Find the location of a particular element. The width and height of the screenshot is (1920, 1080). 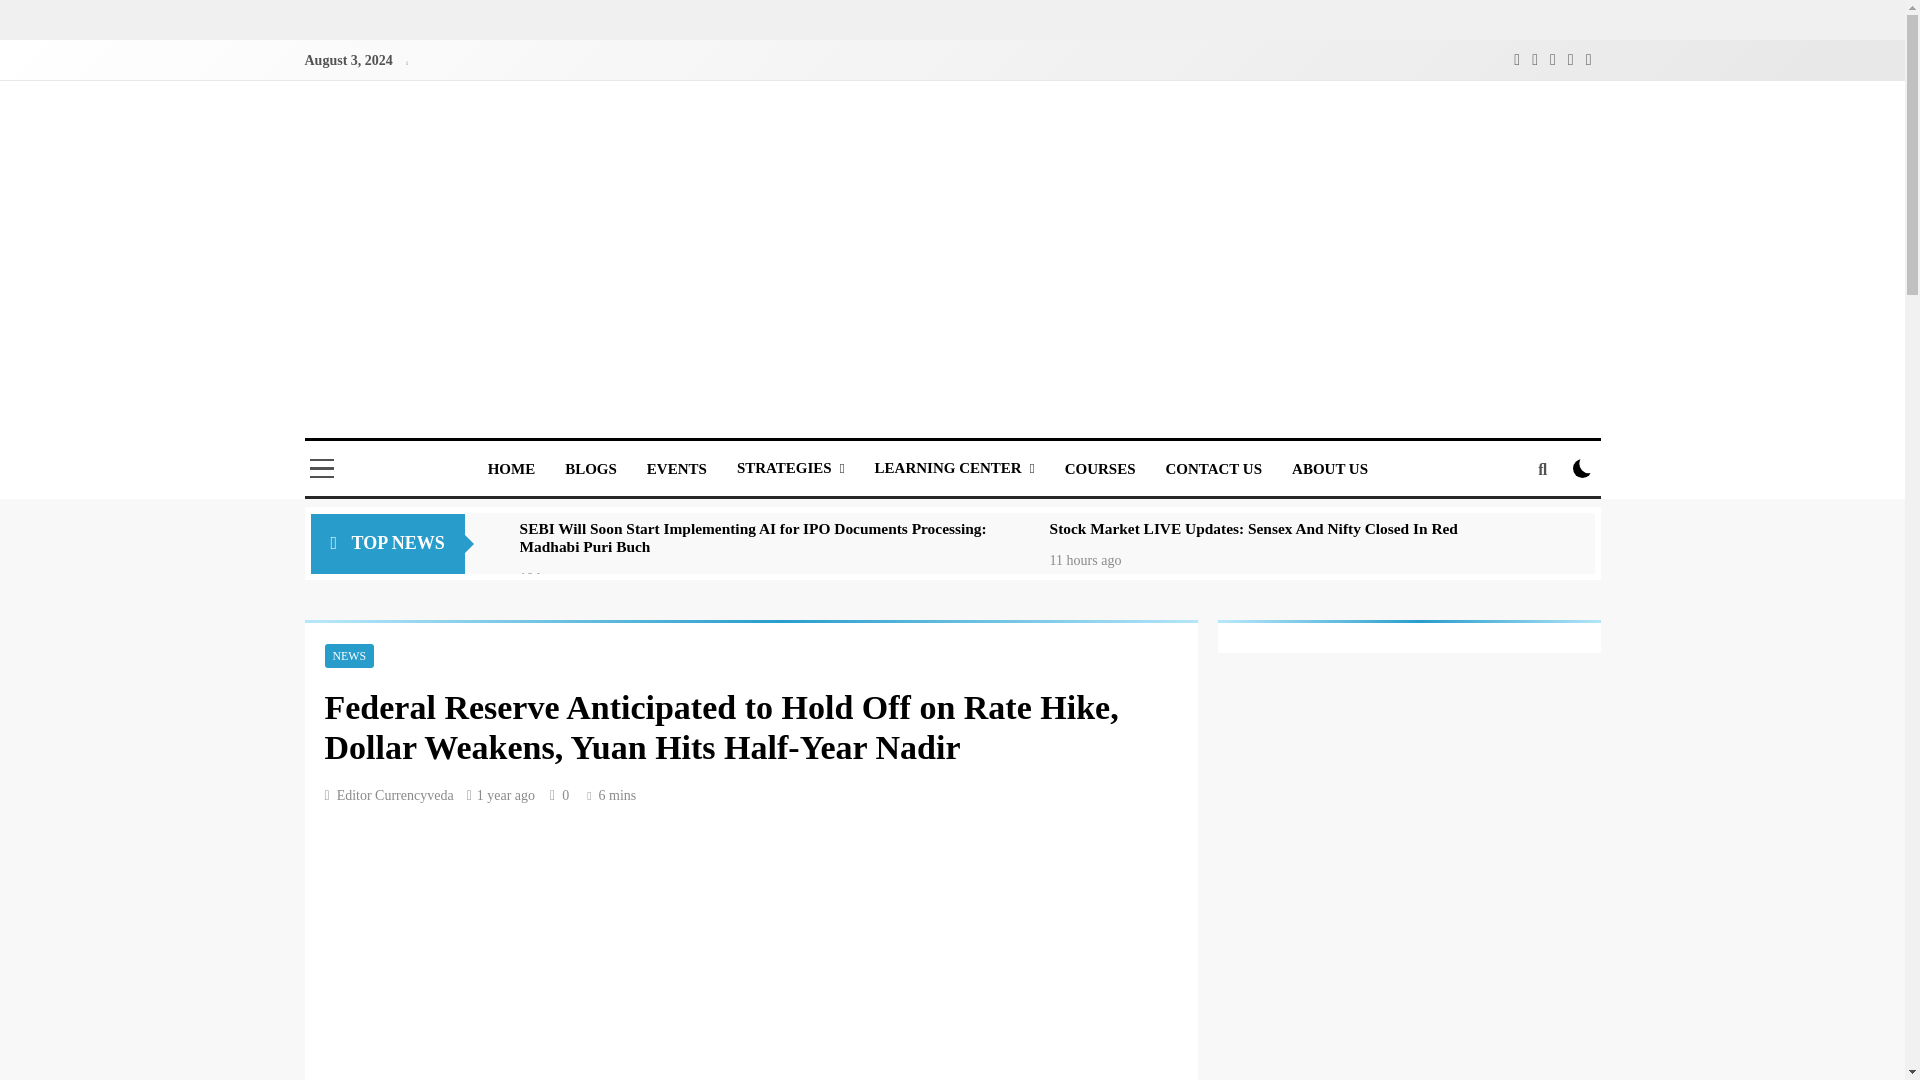

CurrencyVeda is located at coordinates (449, 463).